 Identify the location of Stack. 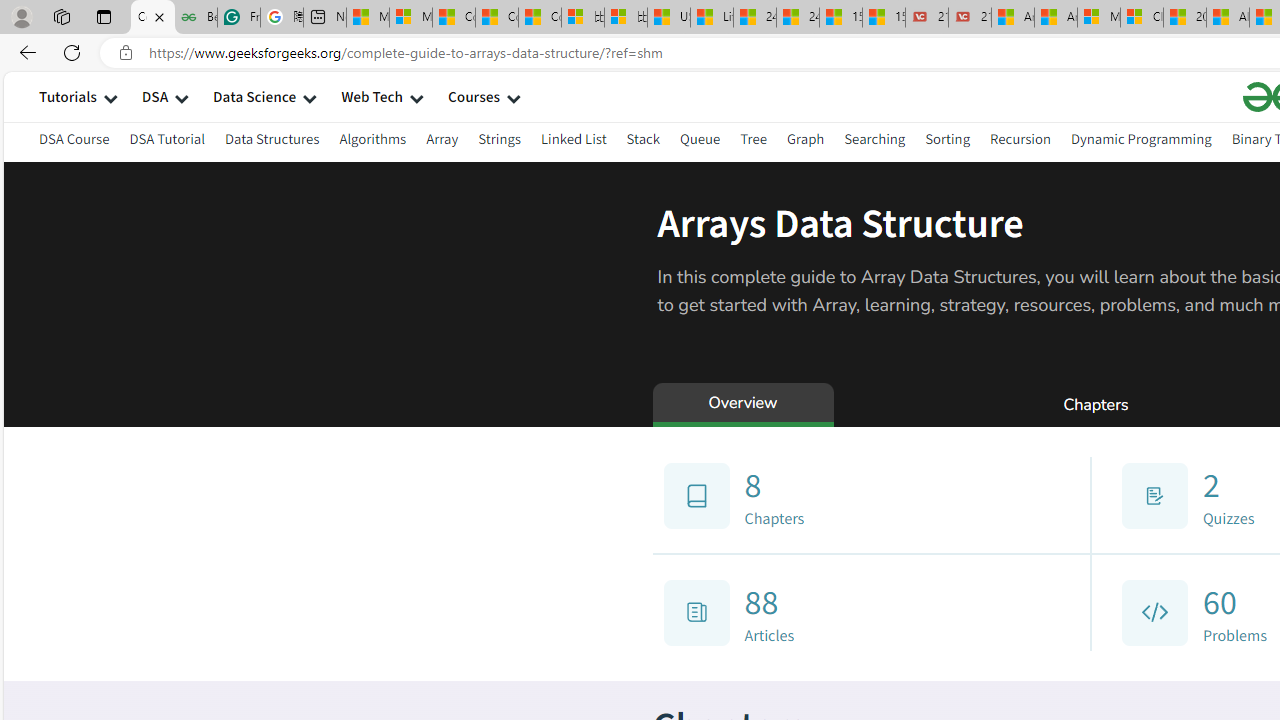
(642, 138).